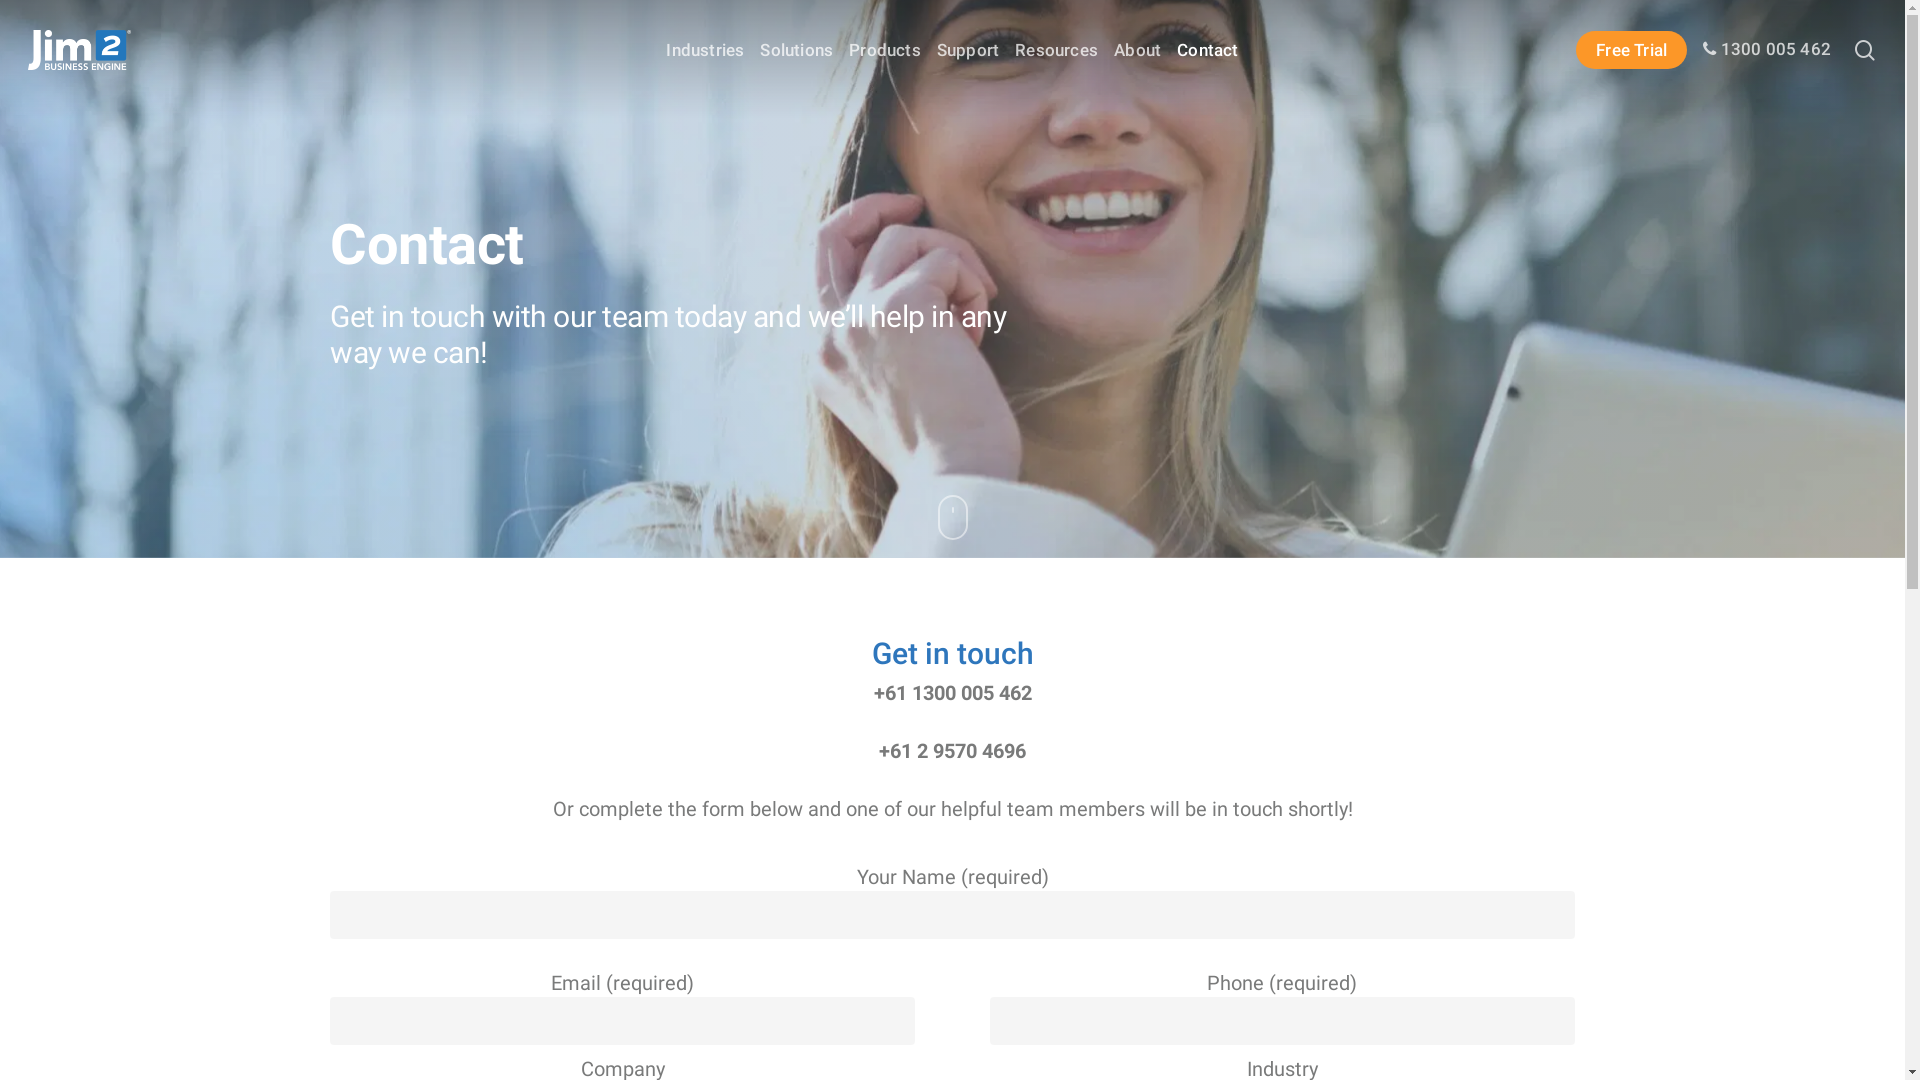  What do you see at coordinates (1865, 50) in the screenshot?
I see `search` at bounding box center [1865, 50].